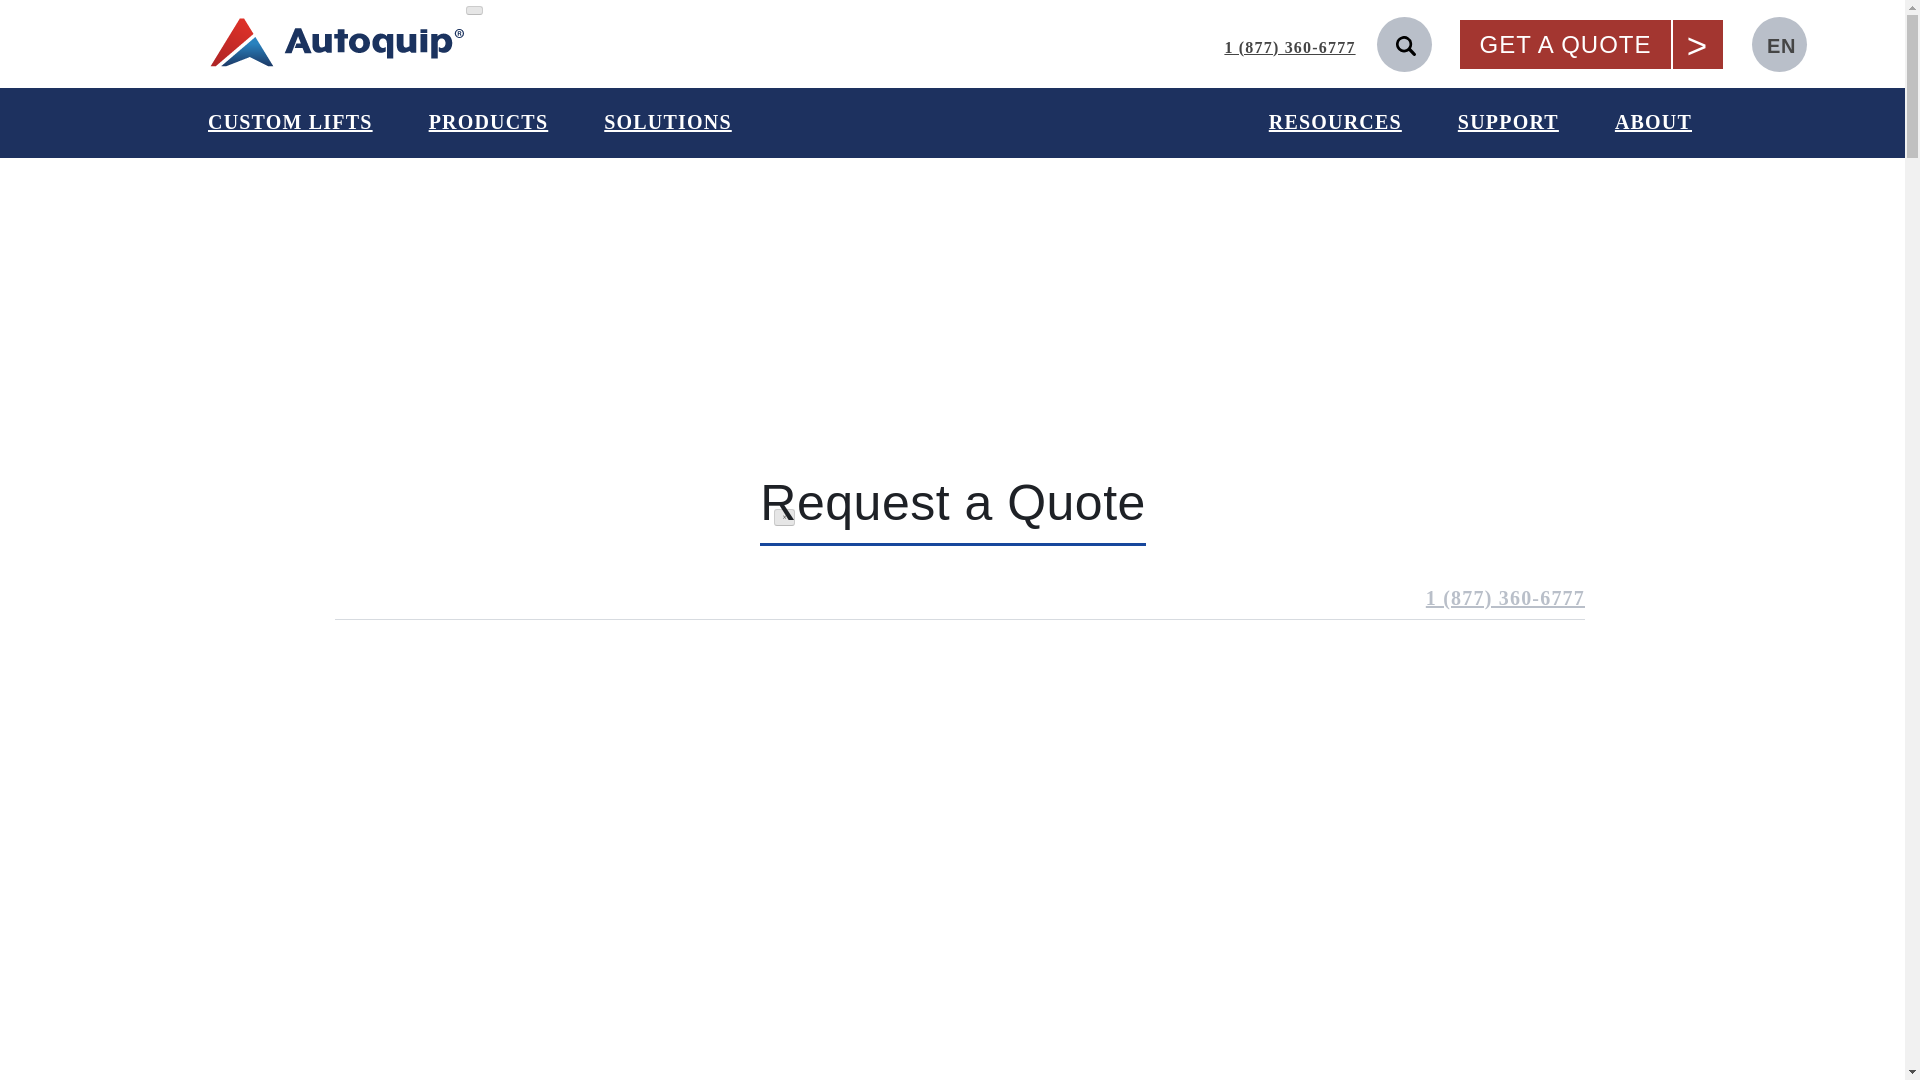 The image size is (1920, 1080). I want to click on Search, so click(1444, 44).